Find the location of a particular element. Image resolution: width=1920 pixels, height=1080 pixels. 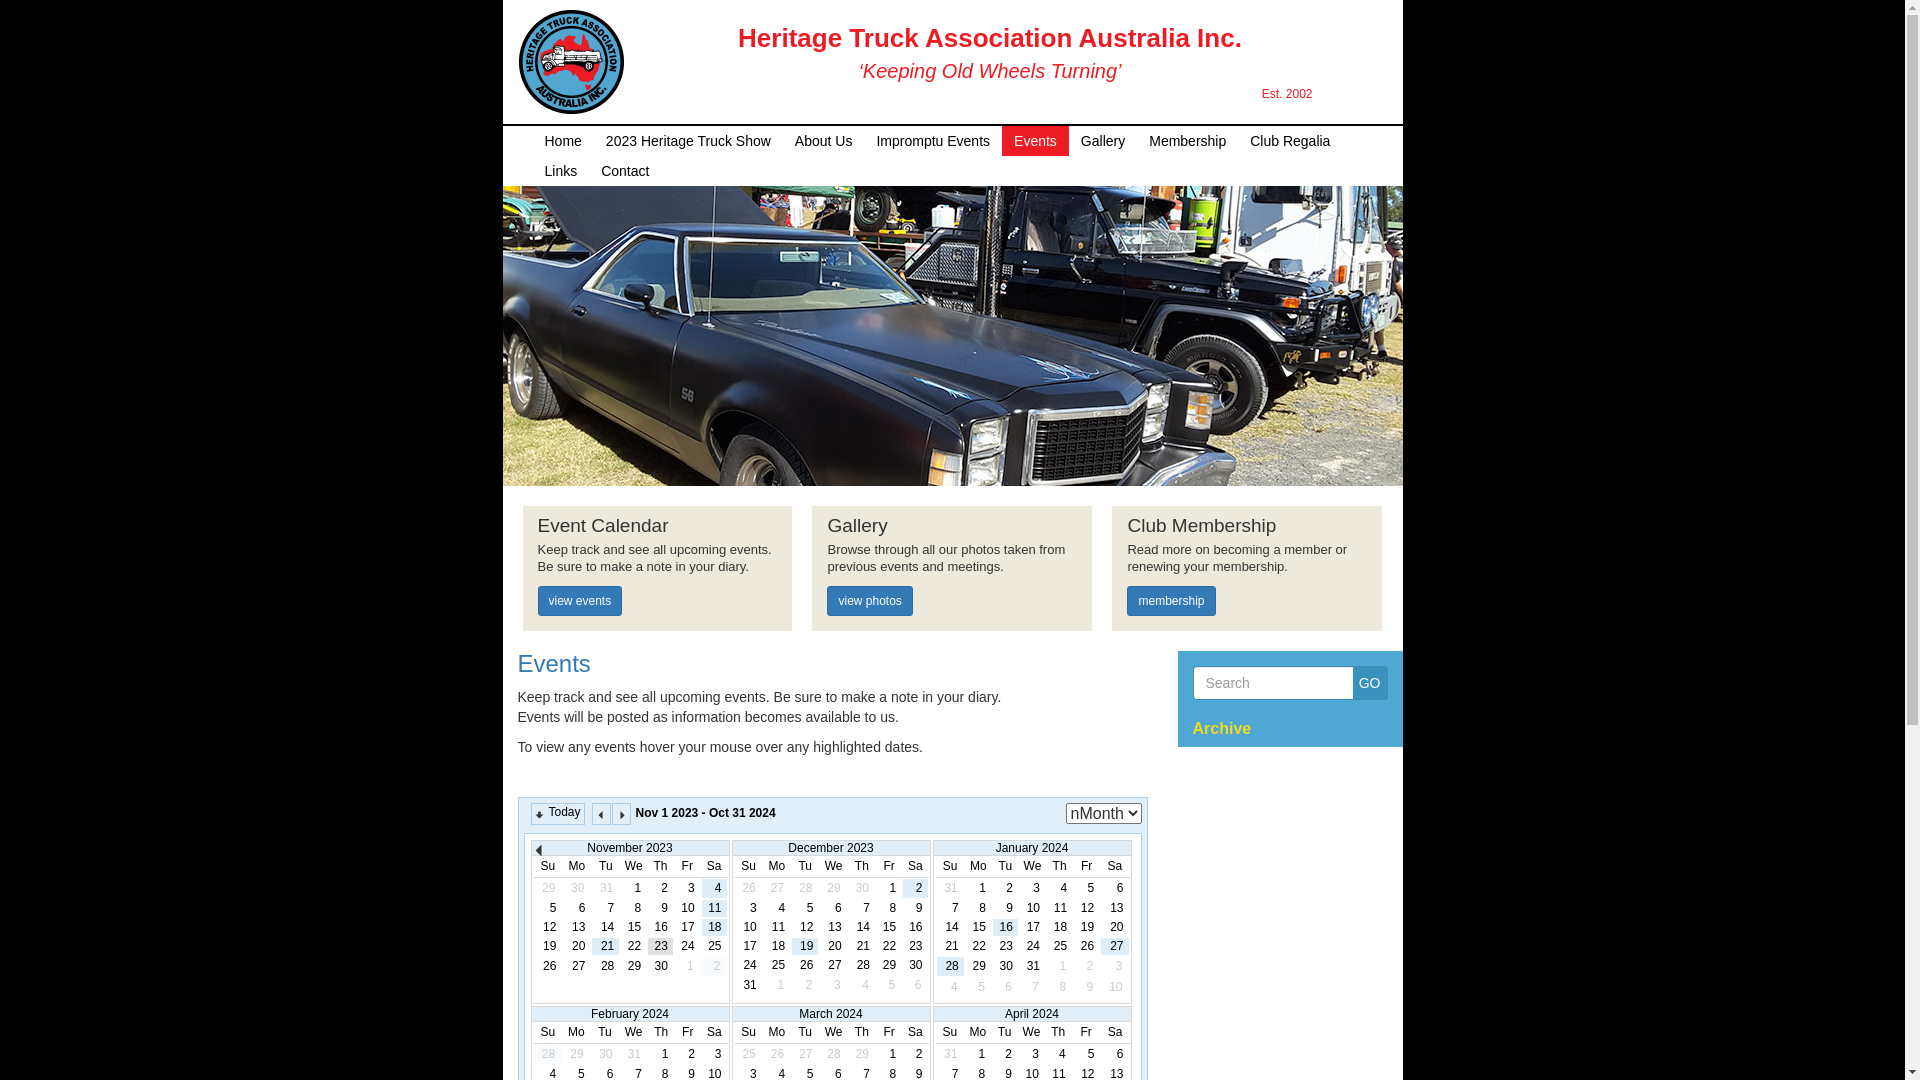

17 is located at coordinates (688, 928).